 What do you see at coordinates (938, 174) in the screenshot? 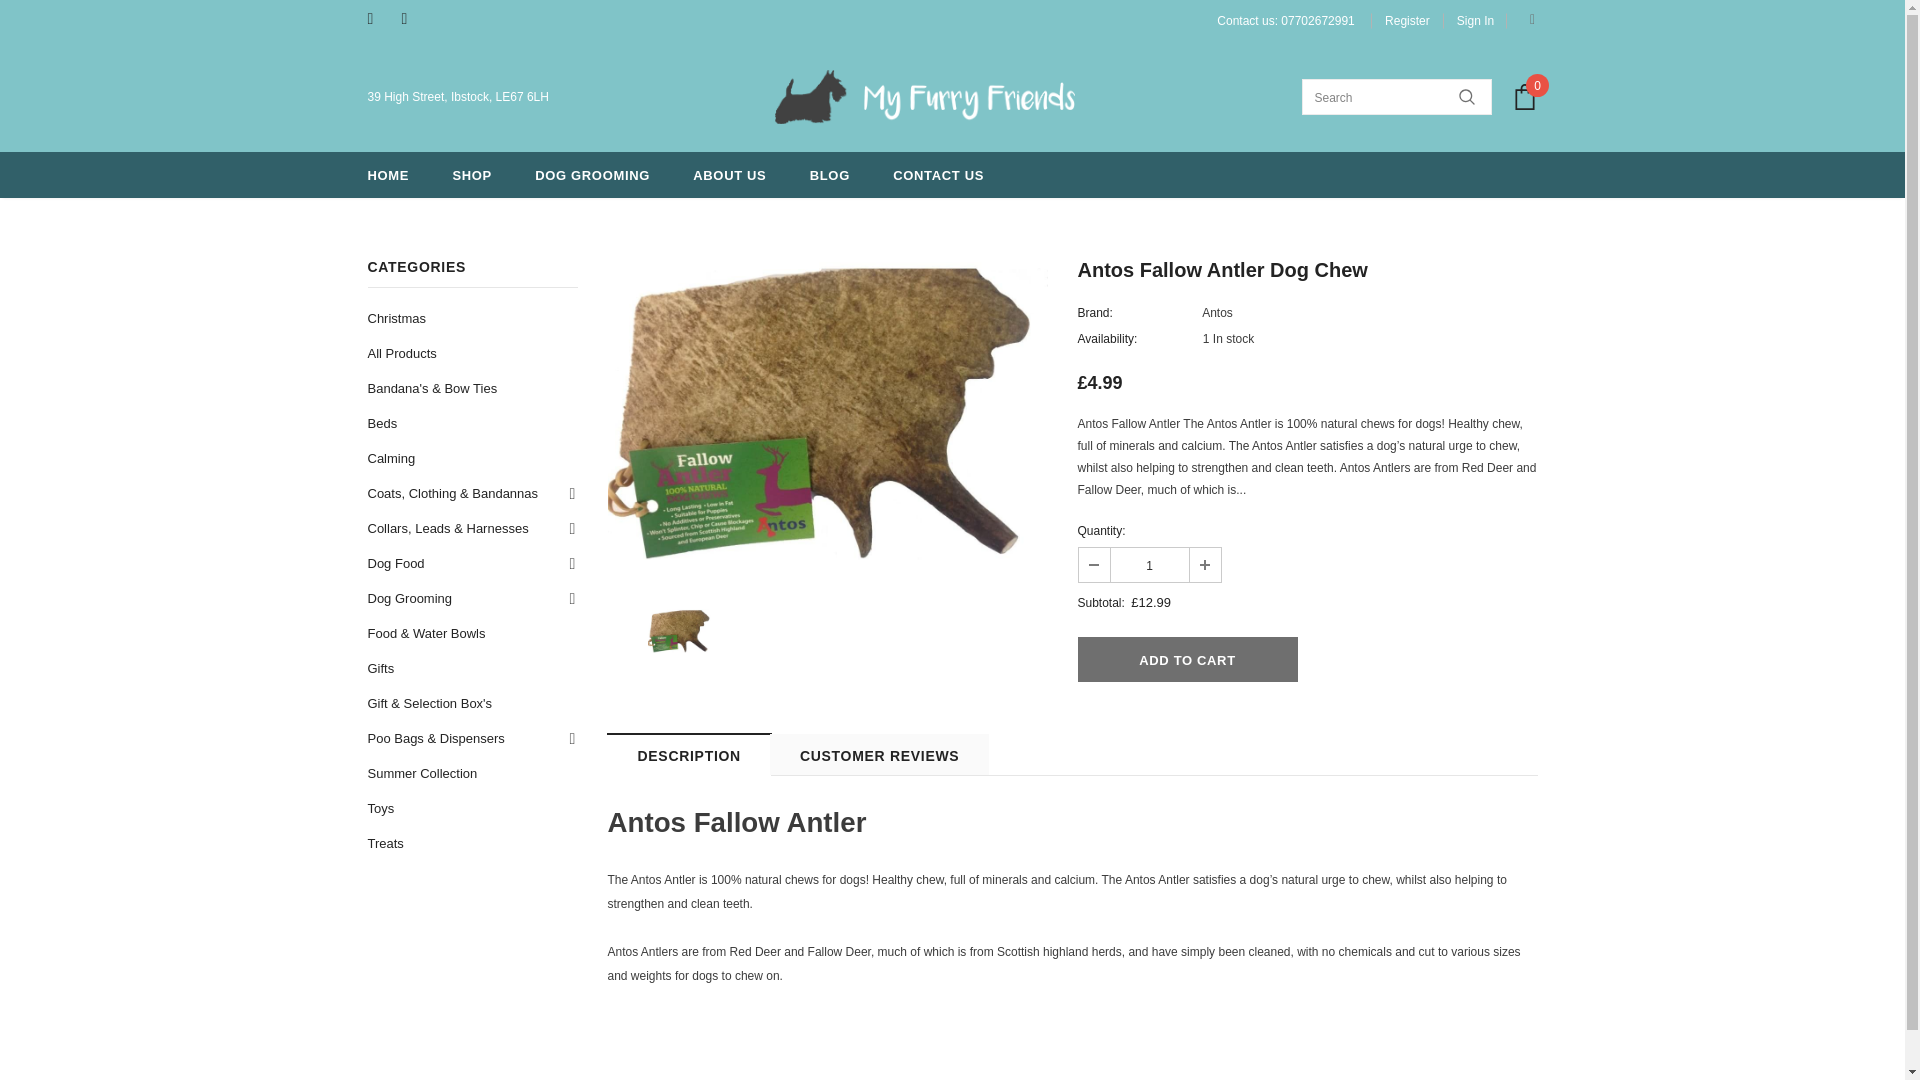
I see `CONTACT US` at bounding box center [938, 174].